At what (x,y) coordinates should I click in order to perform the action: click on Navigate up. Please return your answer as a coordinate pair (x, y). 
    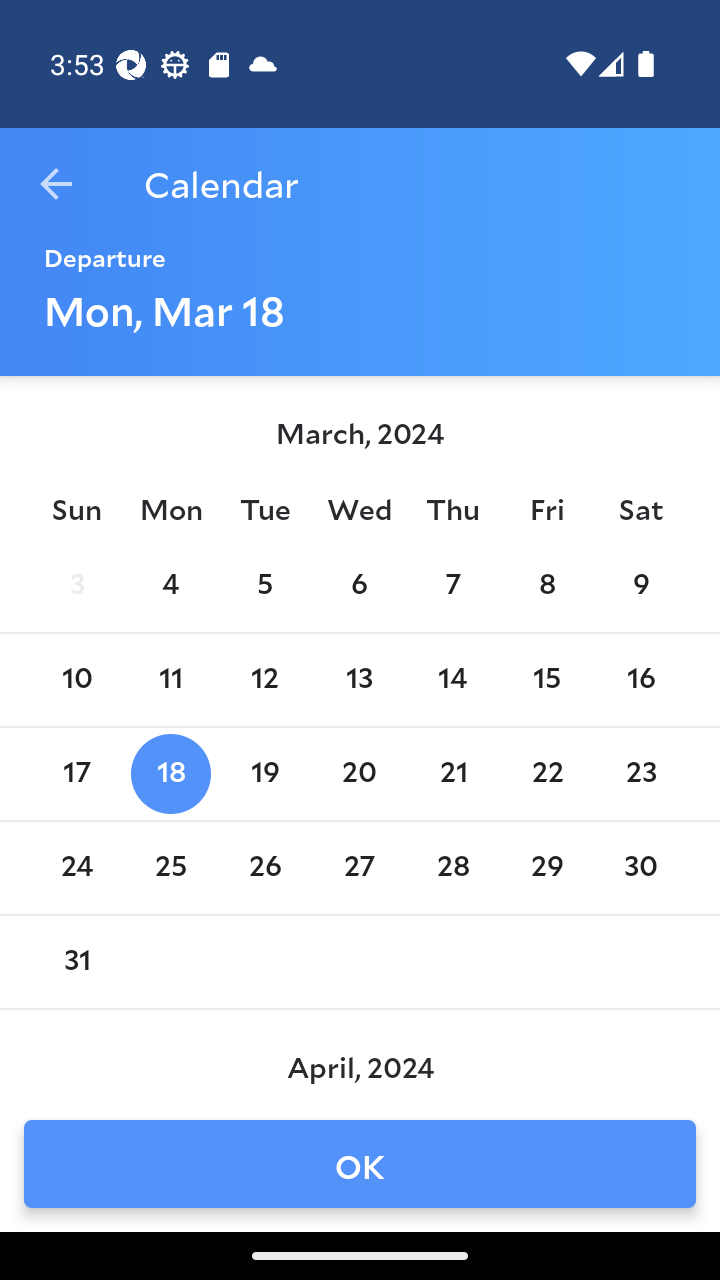
    Looking at the image, I should click on (56, 184).